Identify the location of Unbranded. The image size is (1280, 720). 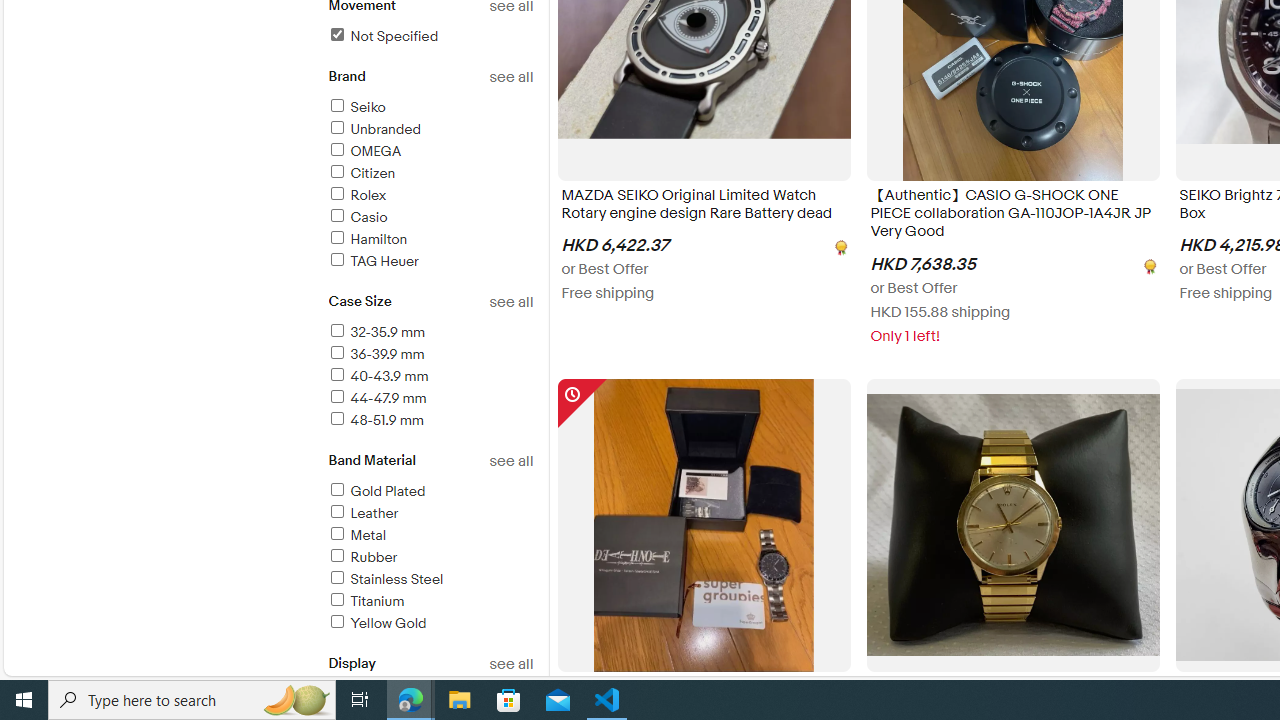
(430, 130).